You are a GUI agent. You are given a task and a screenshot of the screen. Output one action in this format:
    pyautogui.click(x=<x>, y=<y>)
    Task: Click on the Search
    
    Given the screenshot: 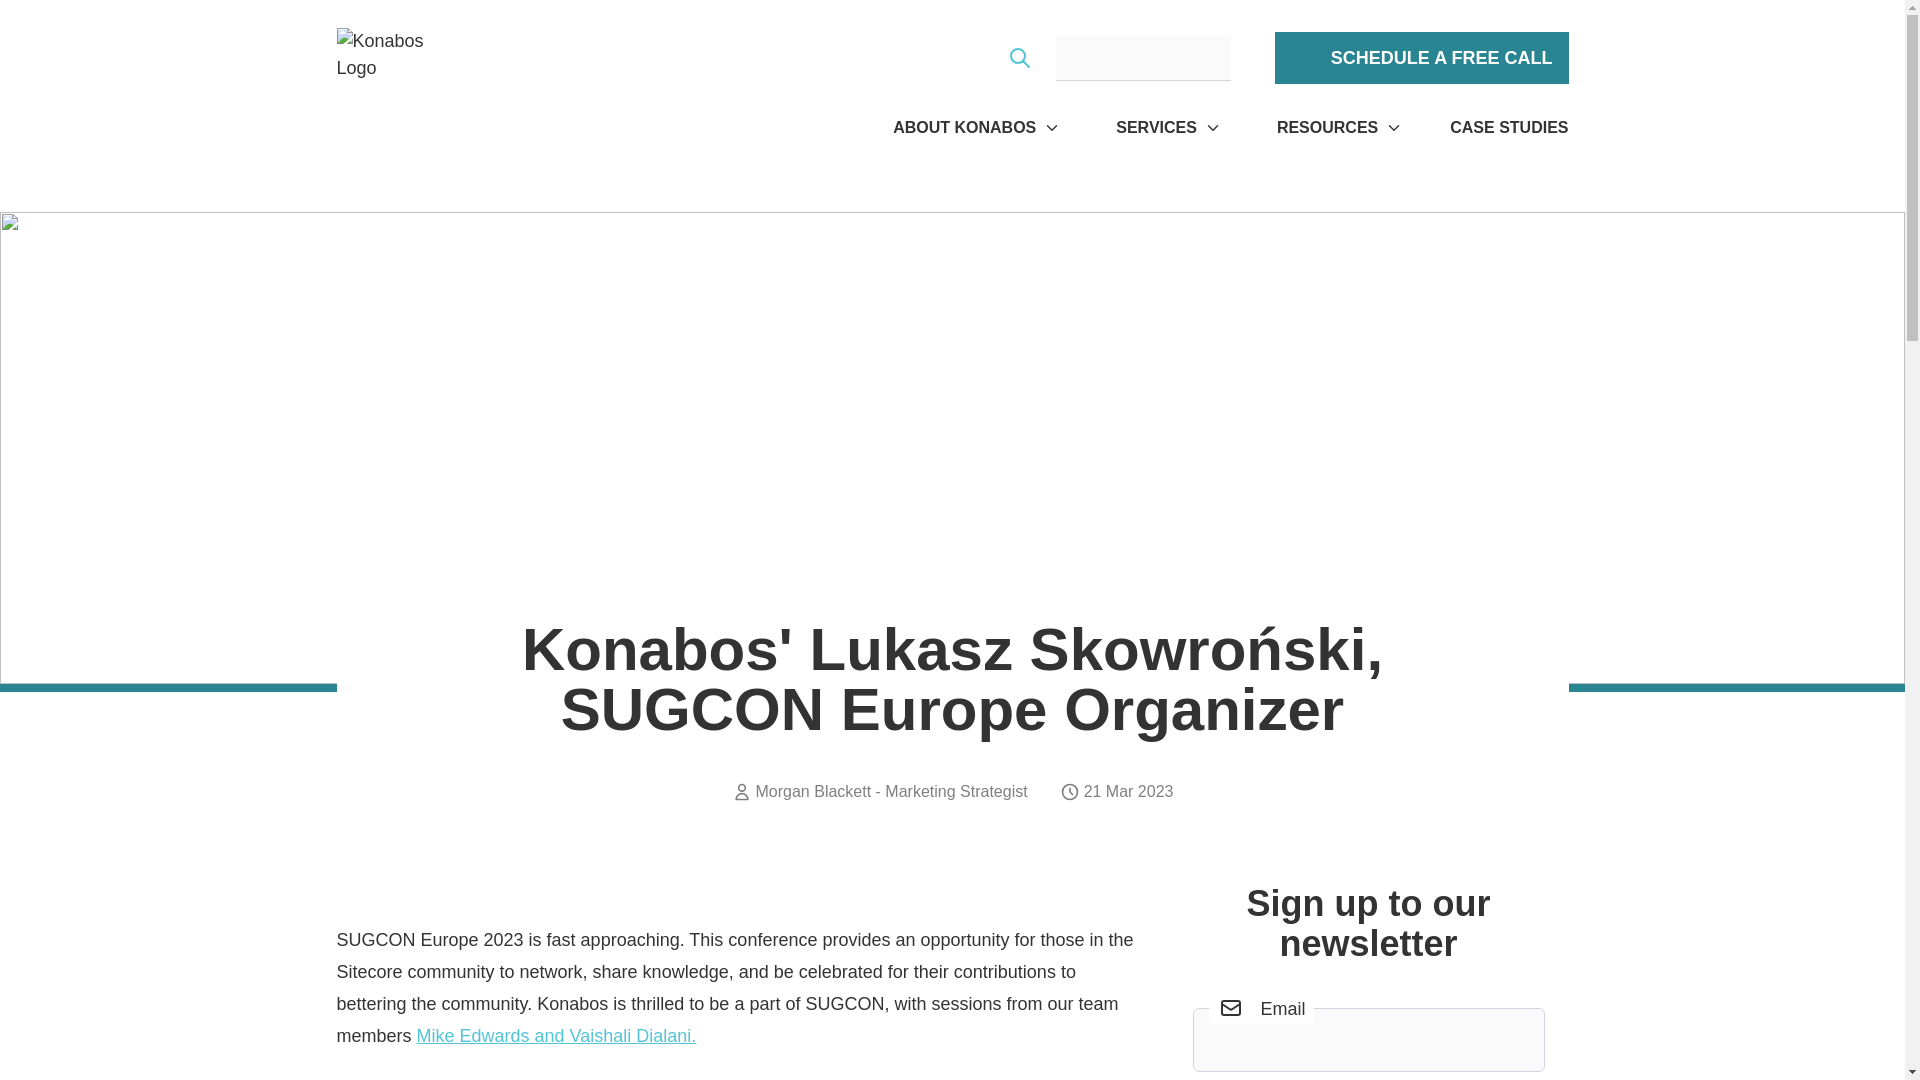 What is the action you would take?
    pyautogui.click(x=1020, y=58)
    